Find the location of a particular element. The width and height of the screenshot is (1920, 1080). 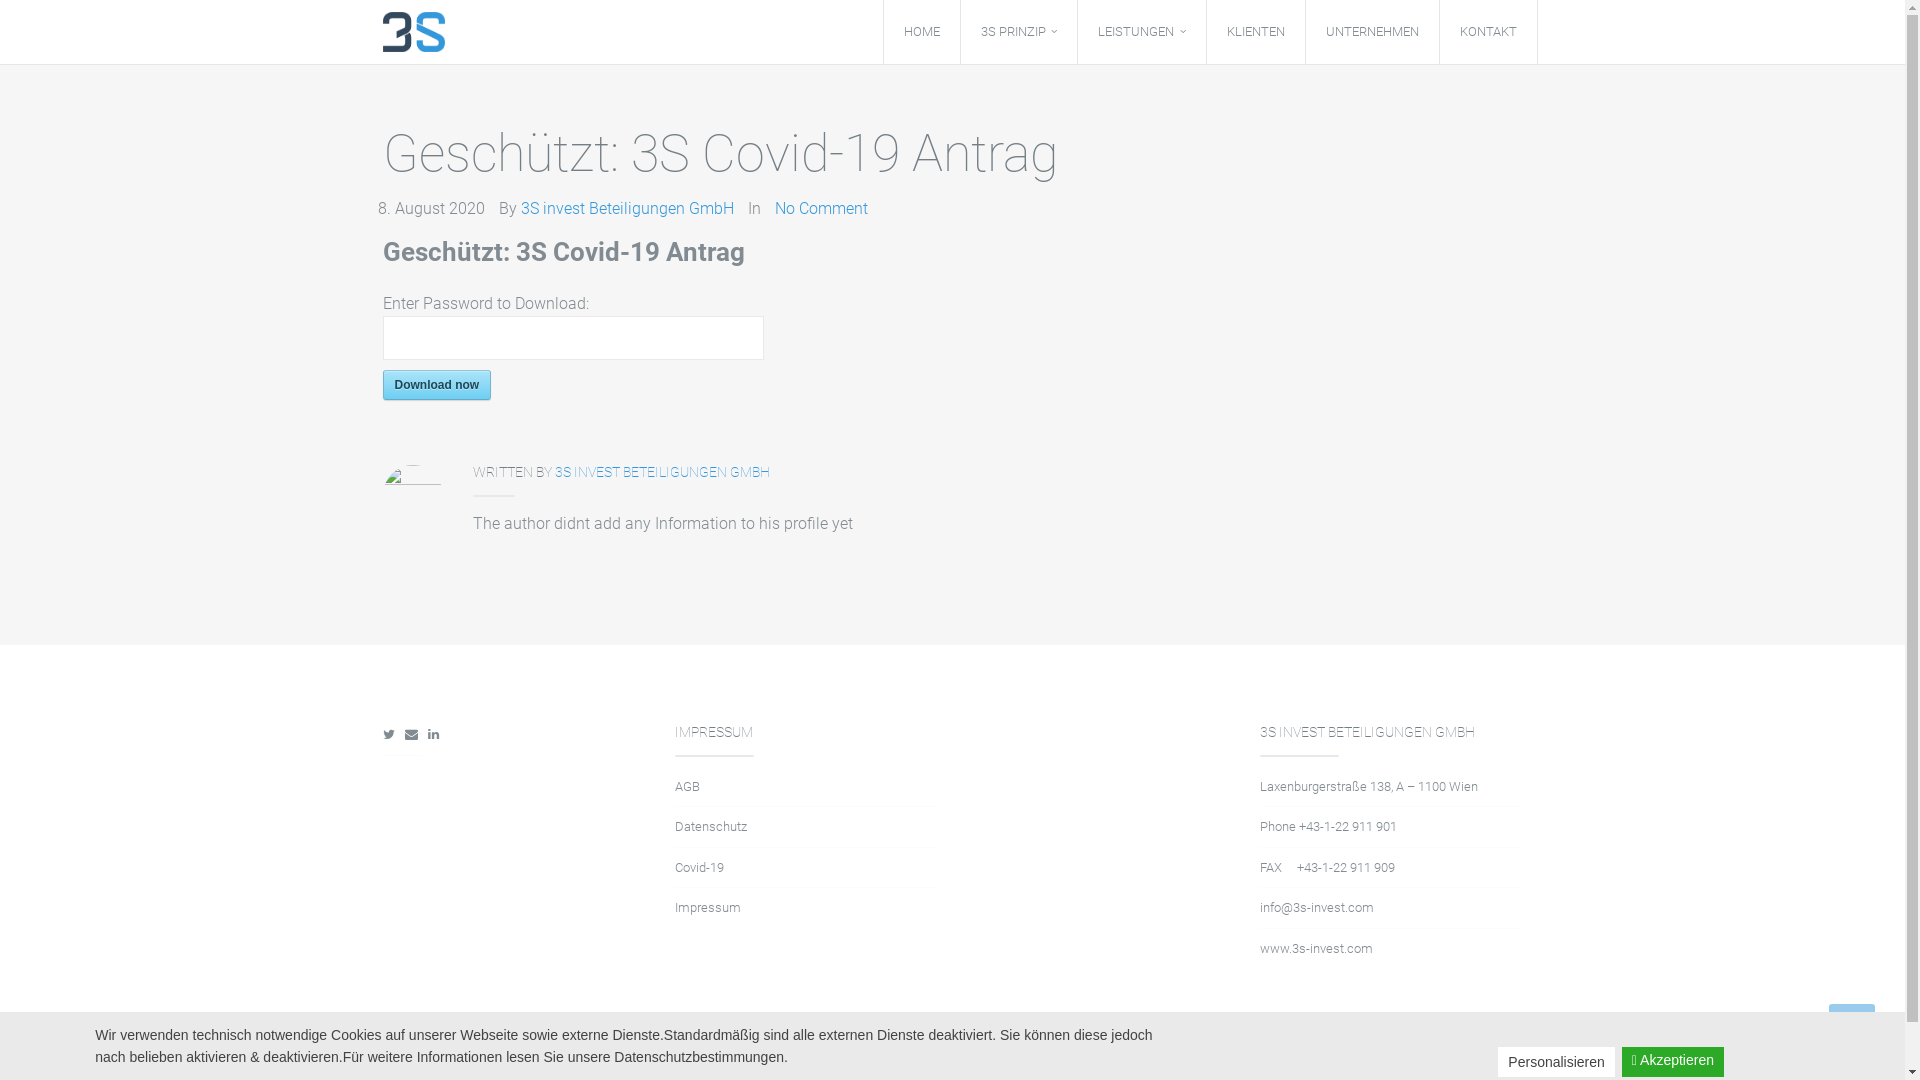

KLIENTEN is located at coordinates (1255, 32).